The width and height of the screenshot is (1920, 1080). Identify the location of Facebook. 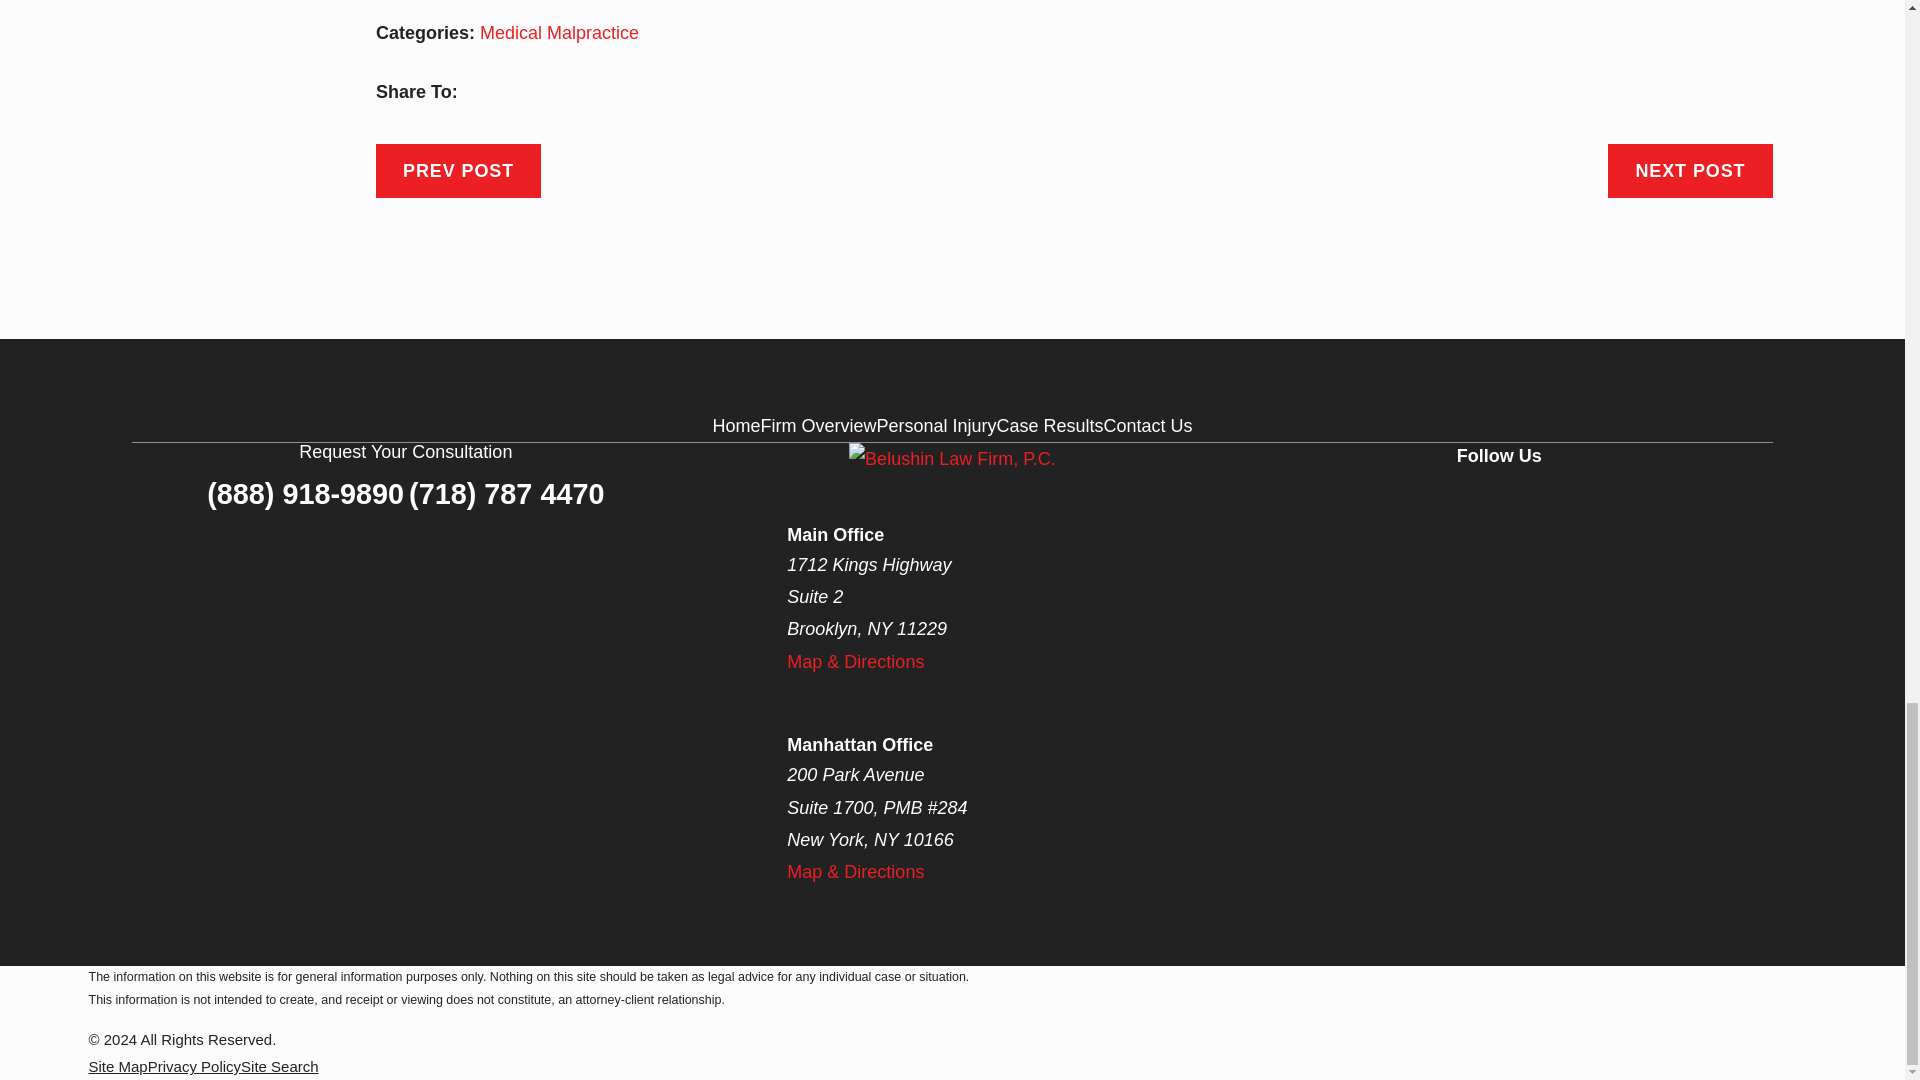
(1400, 500).